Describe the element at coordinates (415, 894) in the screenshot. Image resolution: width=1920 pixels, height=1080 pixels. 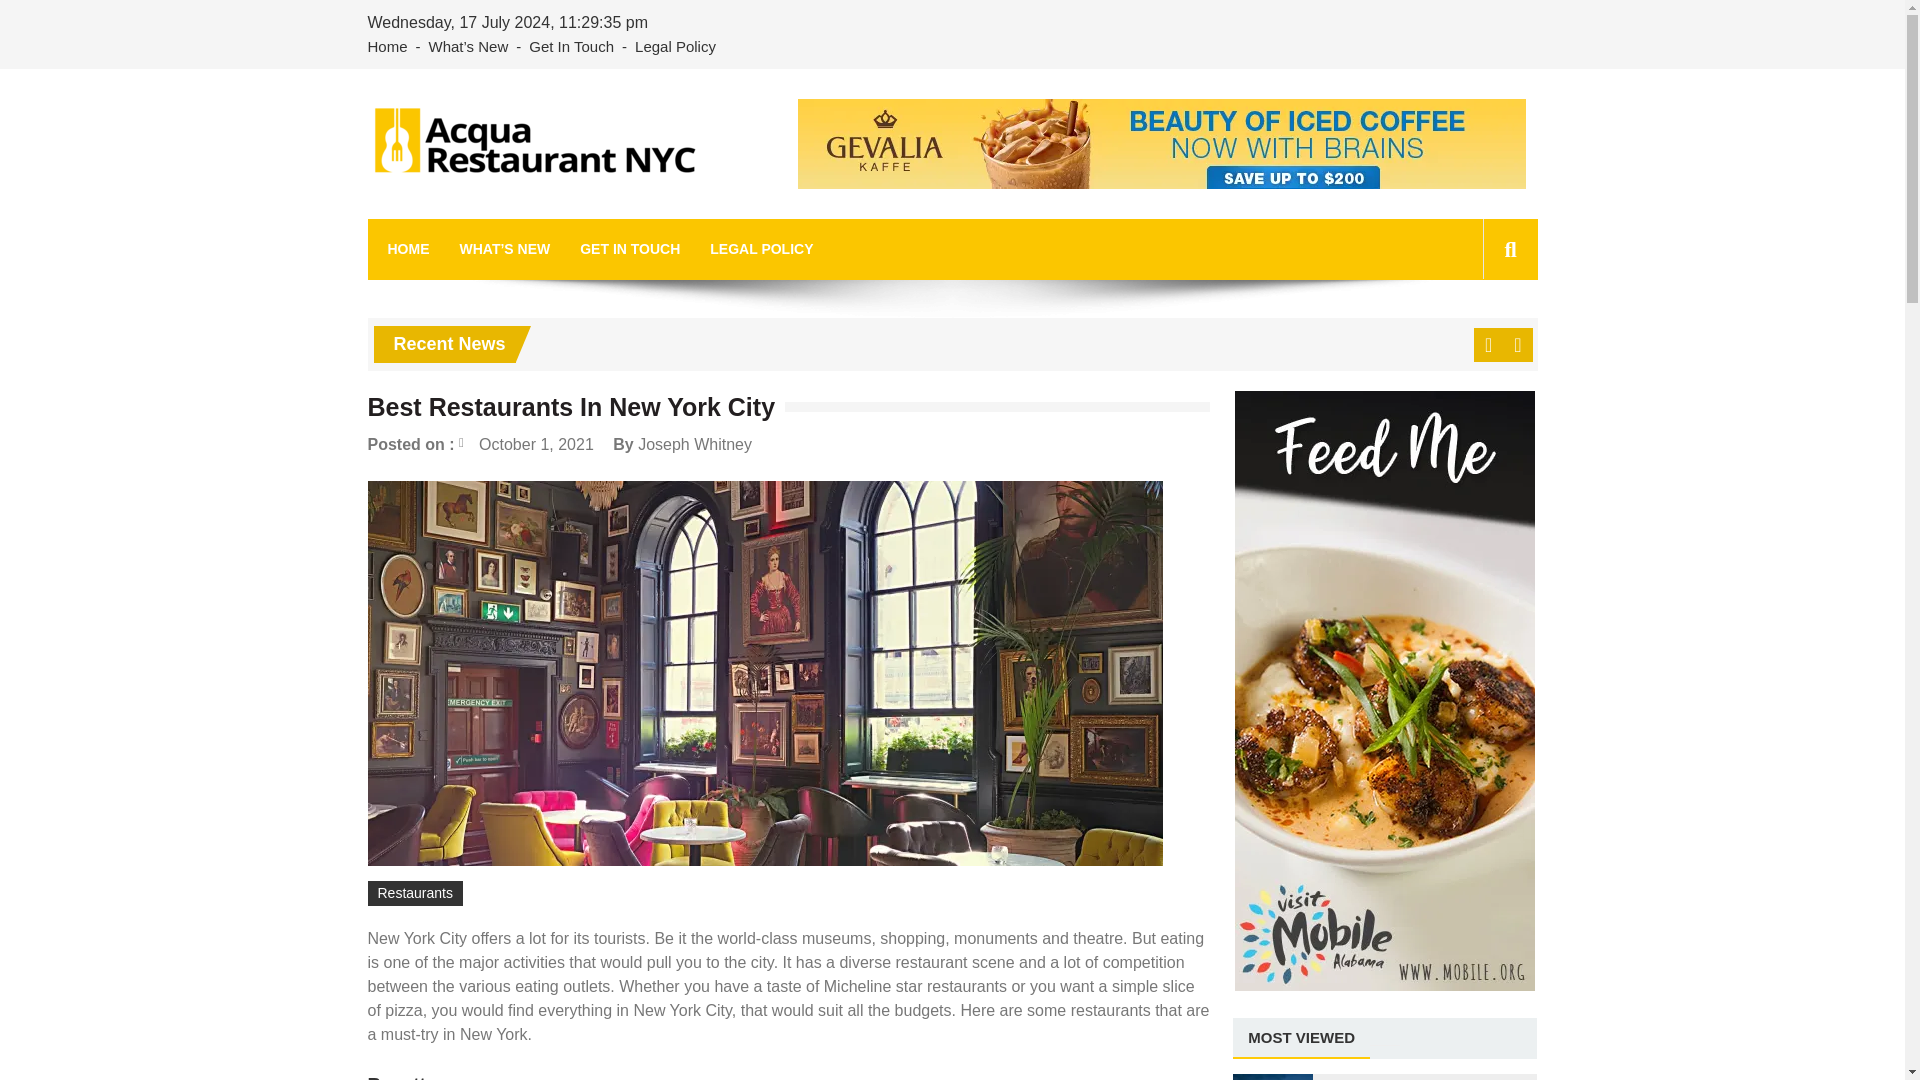
I see `Restaurants` at that location.